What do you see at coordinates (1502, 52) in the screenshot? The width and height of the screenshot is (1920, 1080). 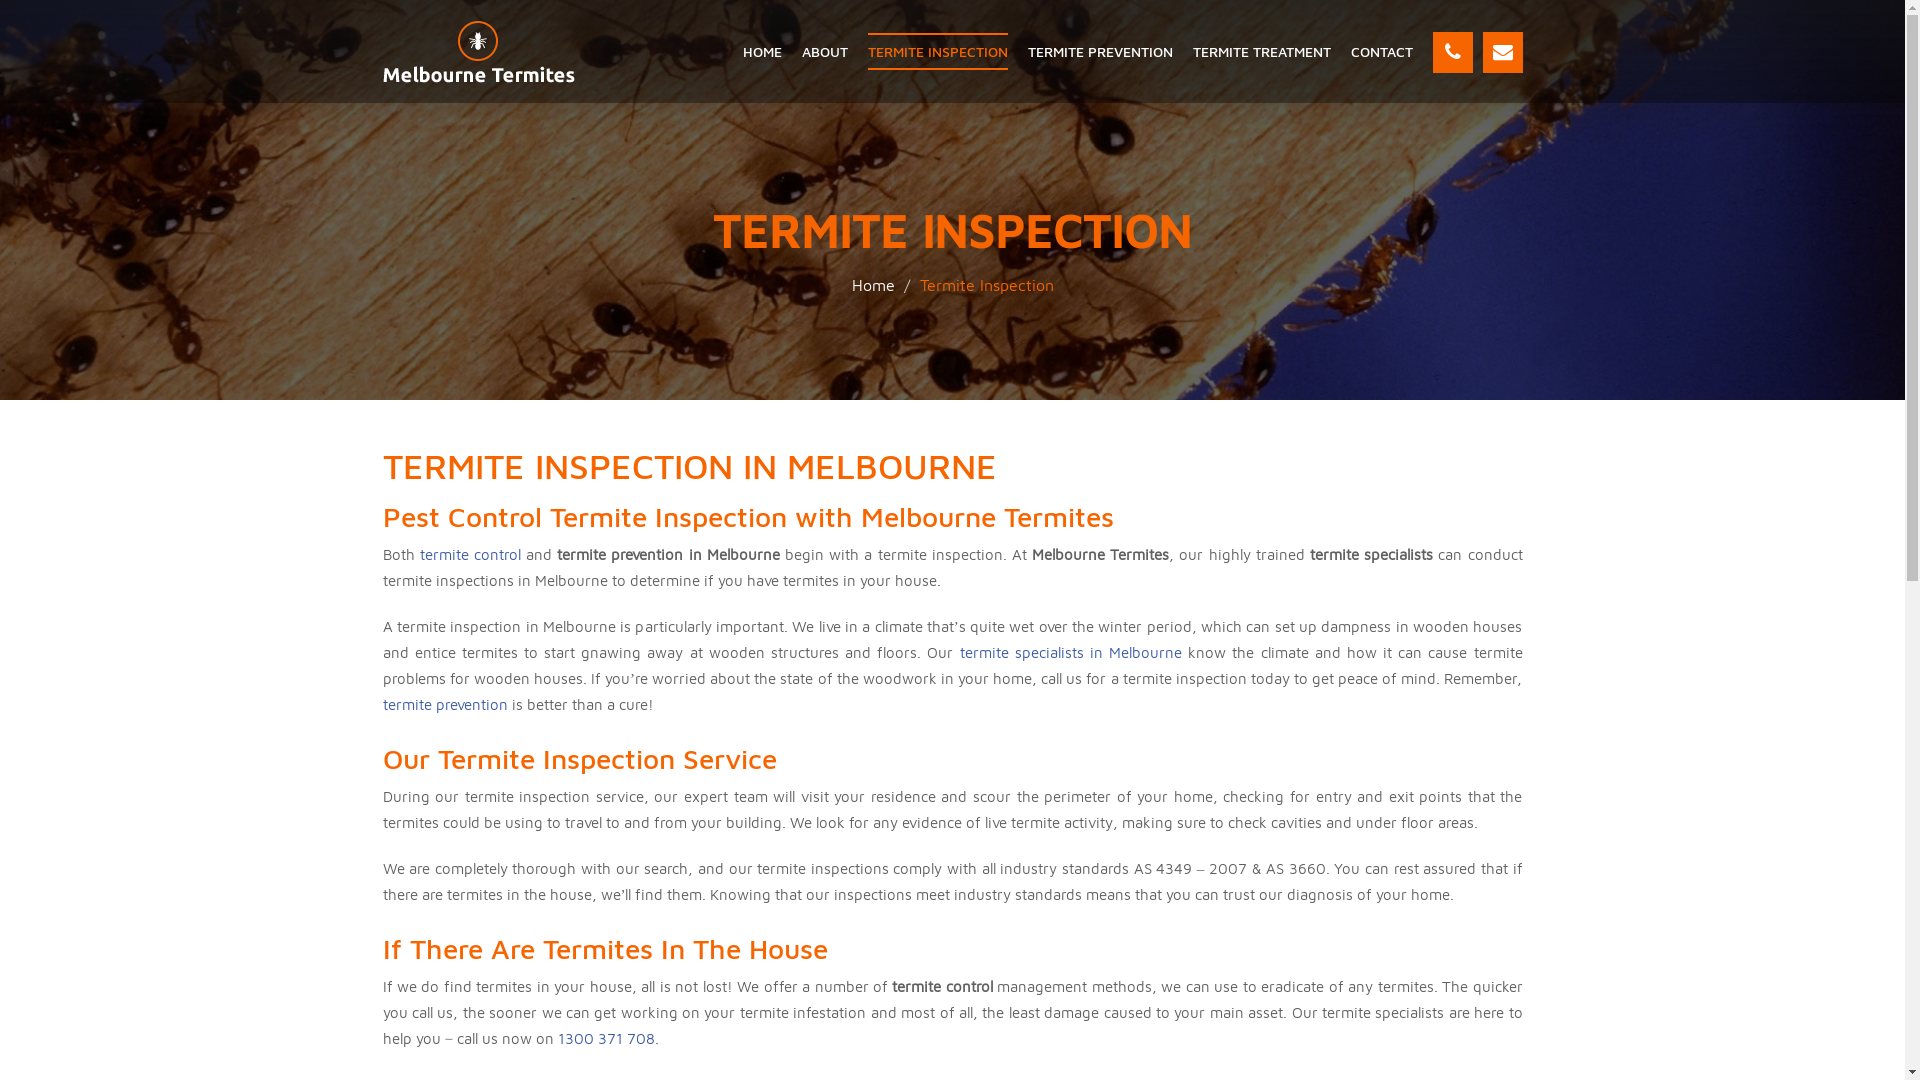 I see `Contact Us` at bounding box center [1502, 52].